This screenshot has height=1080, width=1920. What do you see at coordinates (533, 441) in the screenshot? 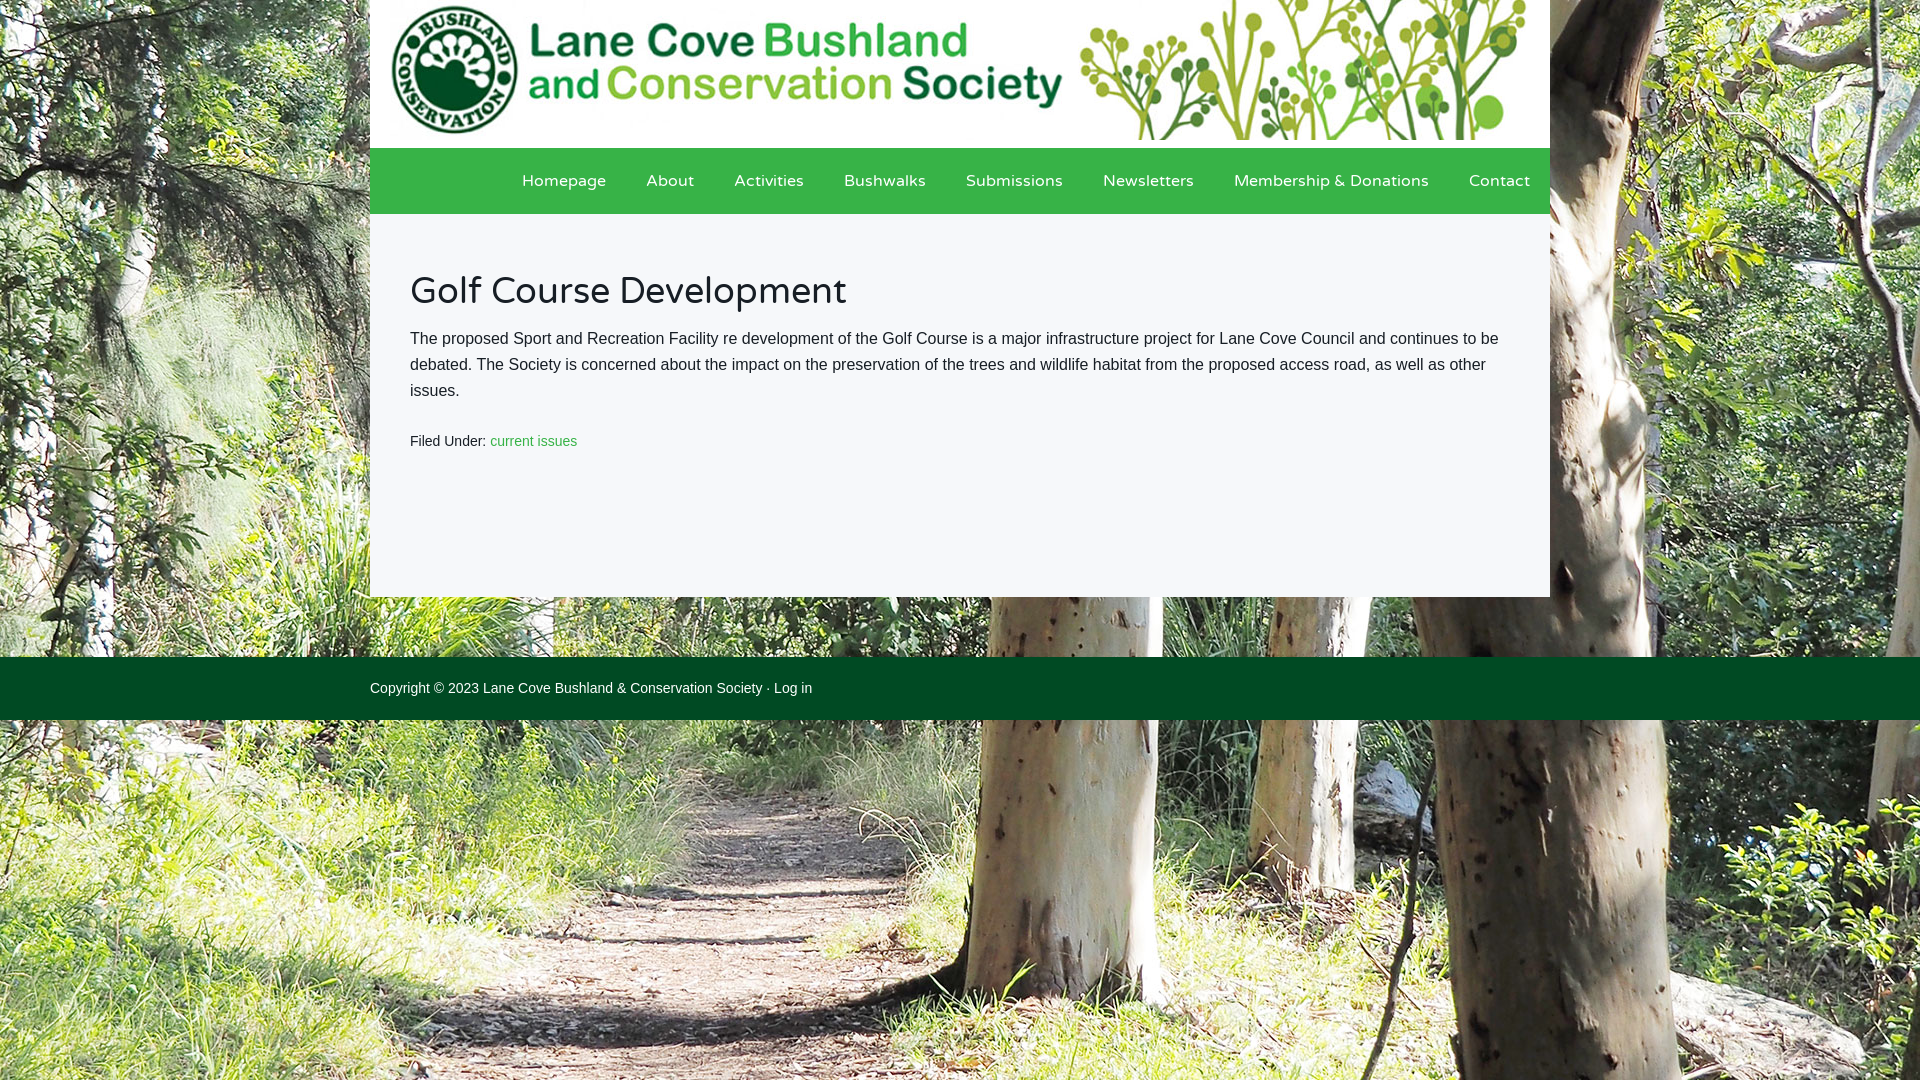
I see `current issues` at bounding box center [533, 441].